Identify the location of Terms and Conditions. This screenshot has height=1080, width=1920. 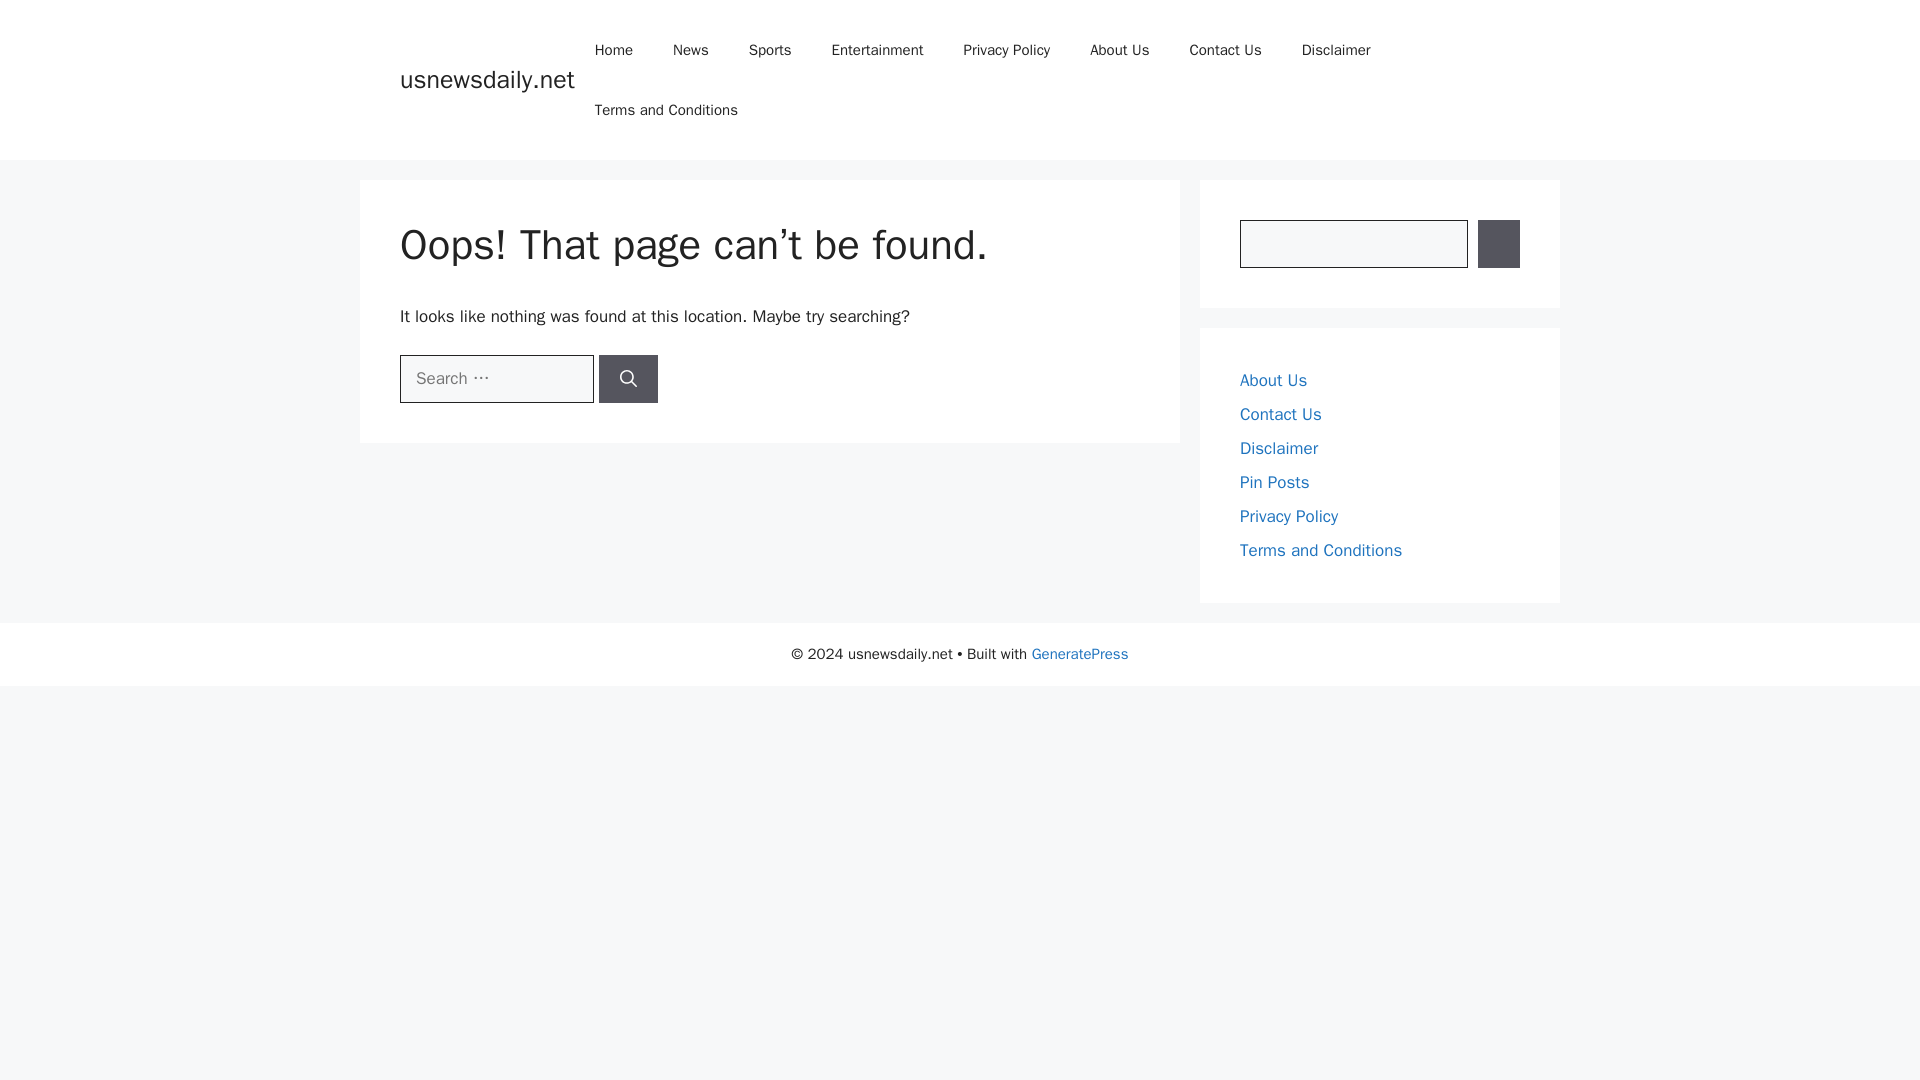
(666, 110).